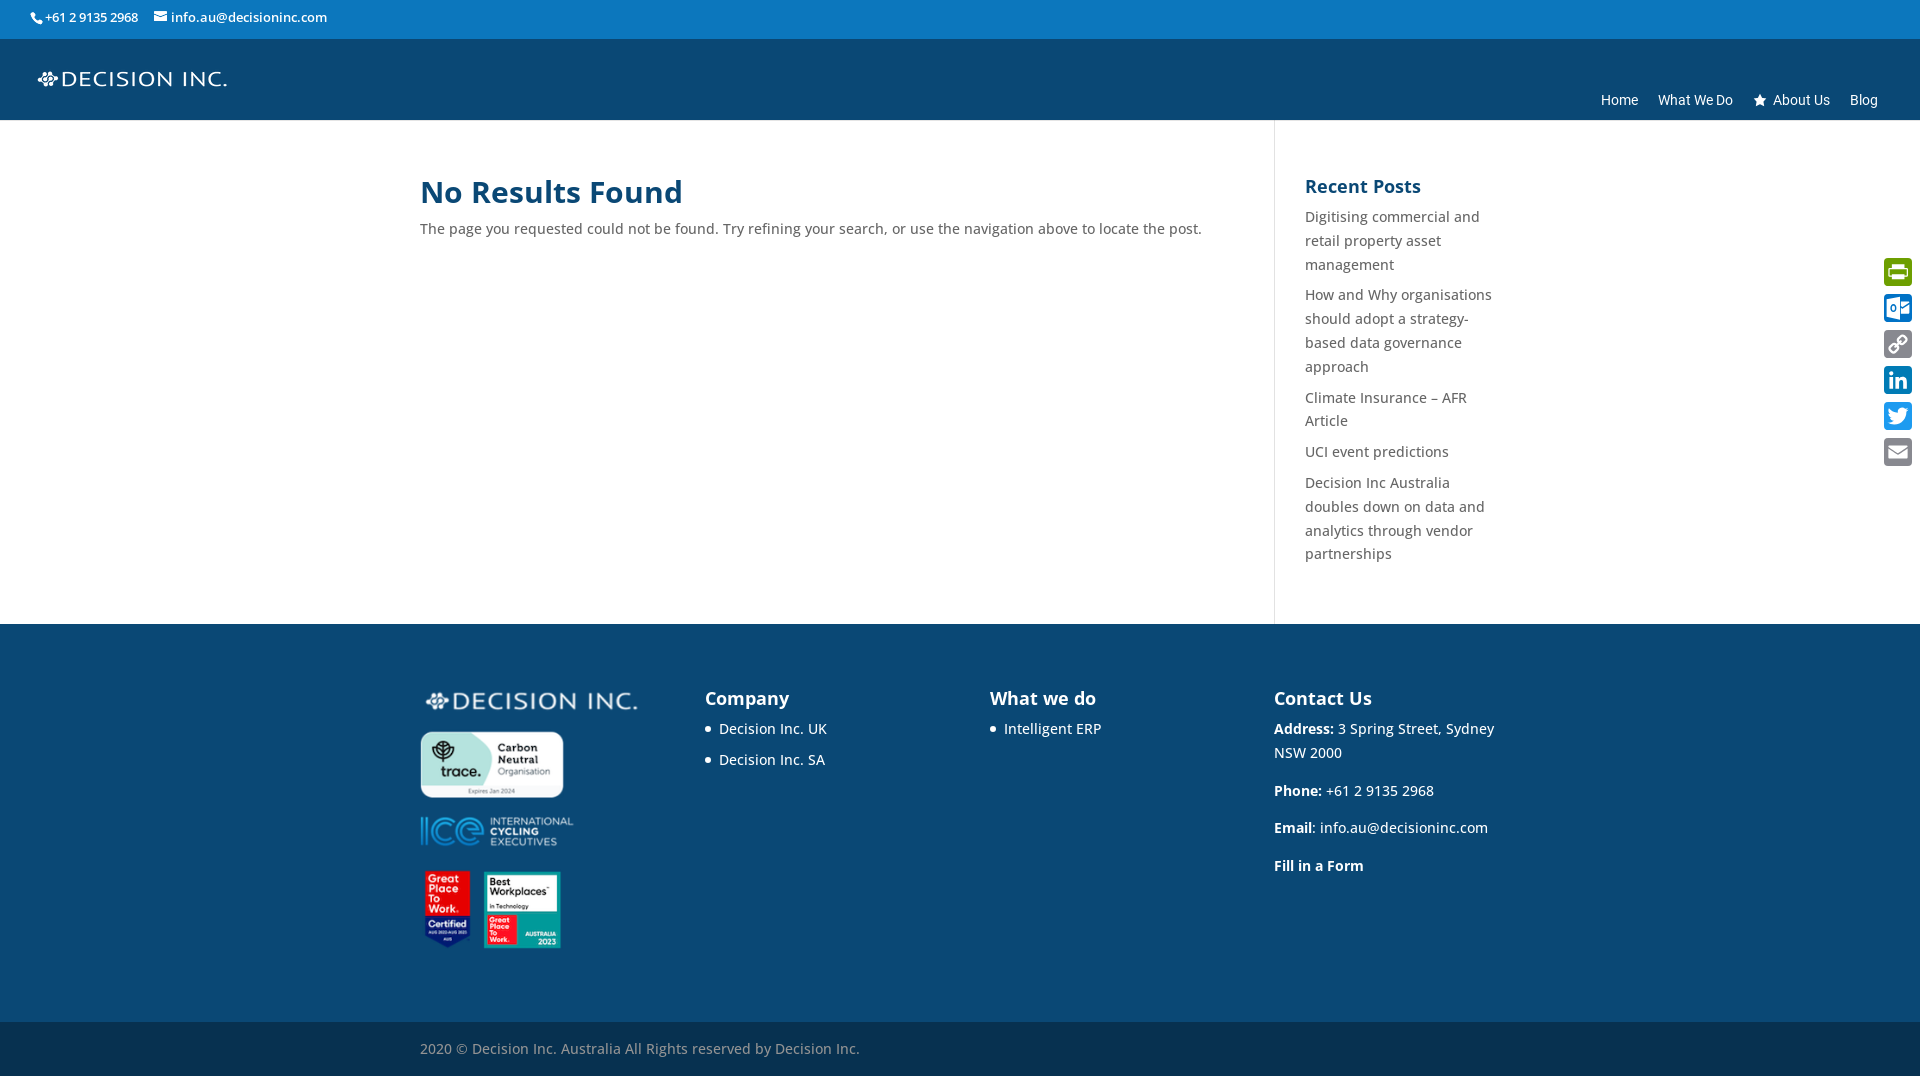 The image size is (1920, 1080). I want to click on info.au@decisioninc.com, so click(1404, 828).